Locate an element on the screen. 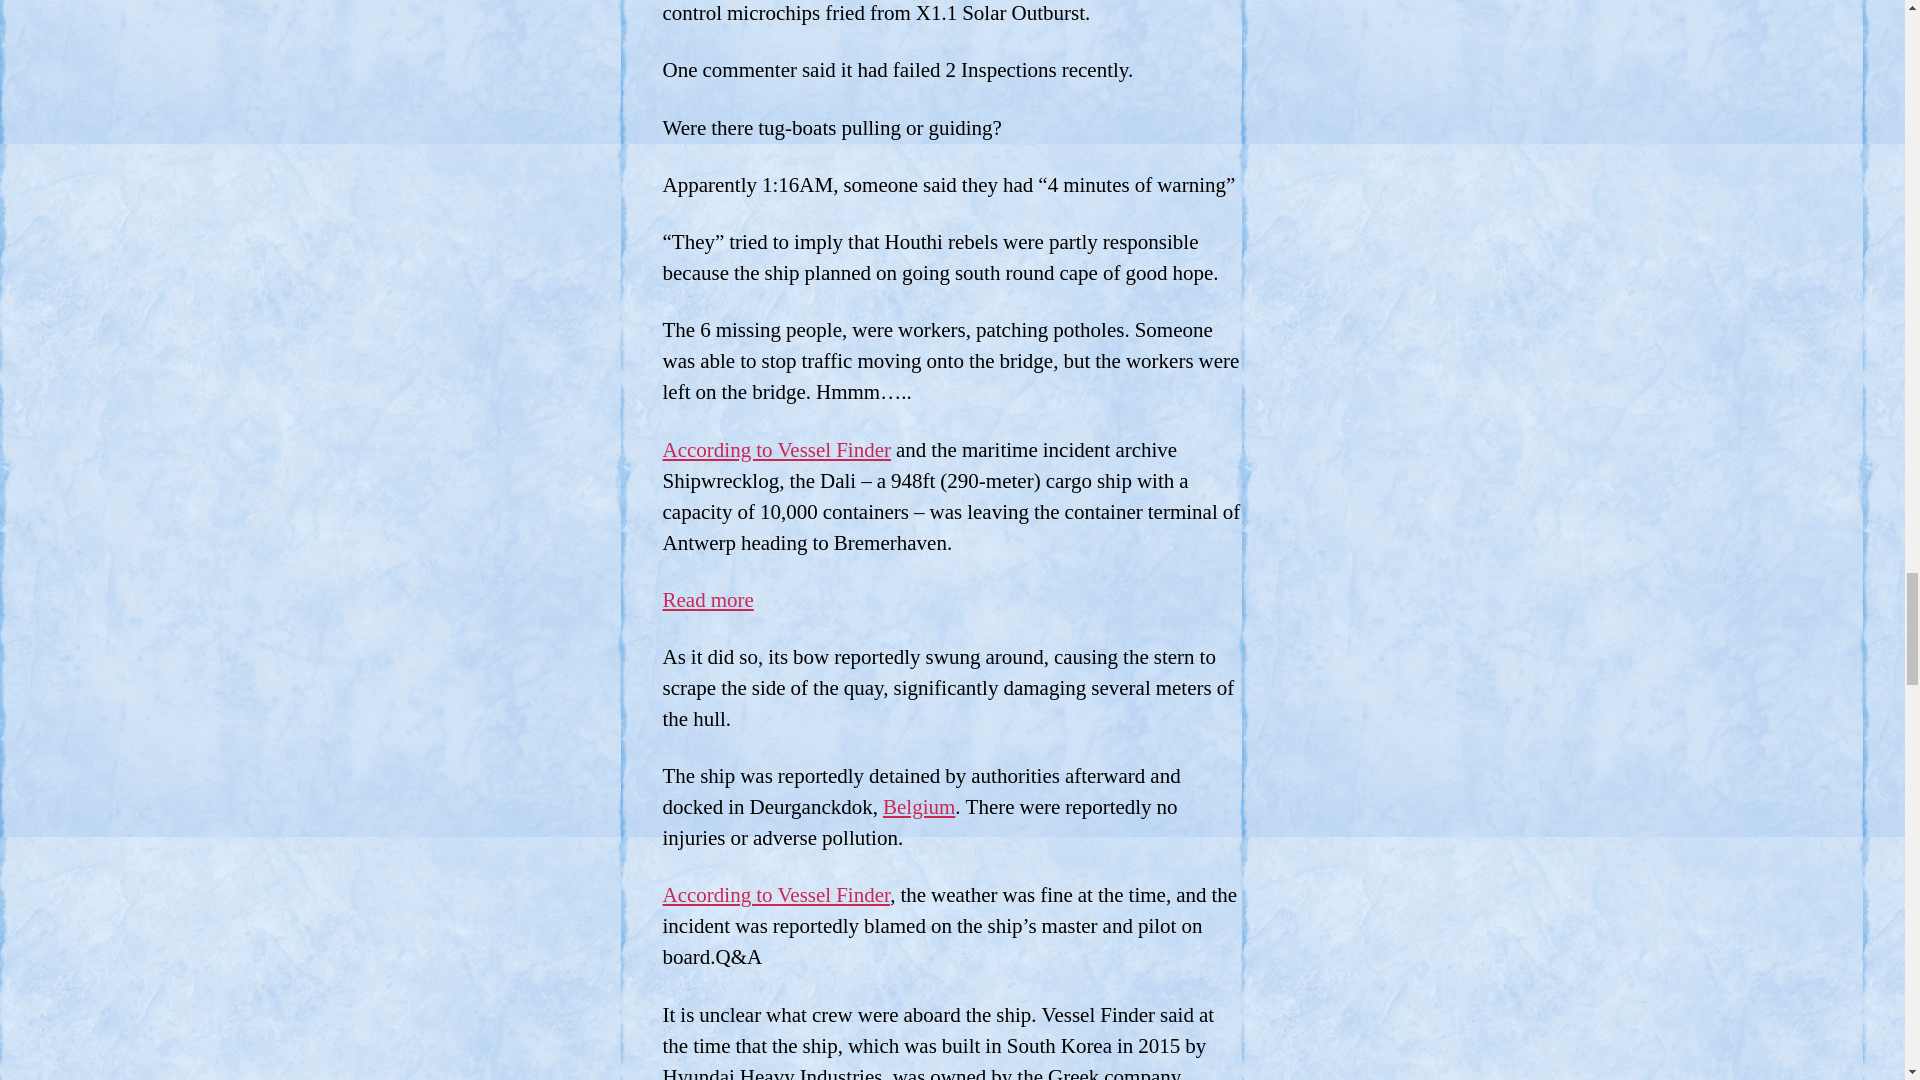 This screenshot has height=1080, width=1920. Read more is located at coordinates (707, 600).